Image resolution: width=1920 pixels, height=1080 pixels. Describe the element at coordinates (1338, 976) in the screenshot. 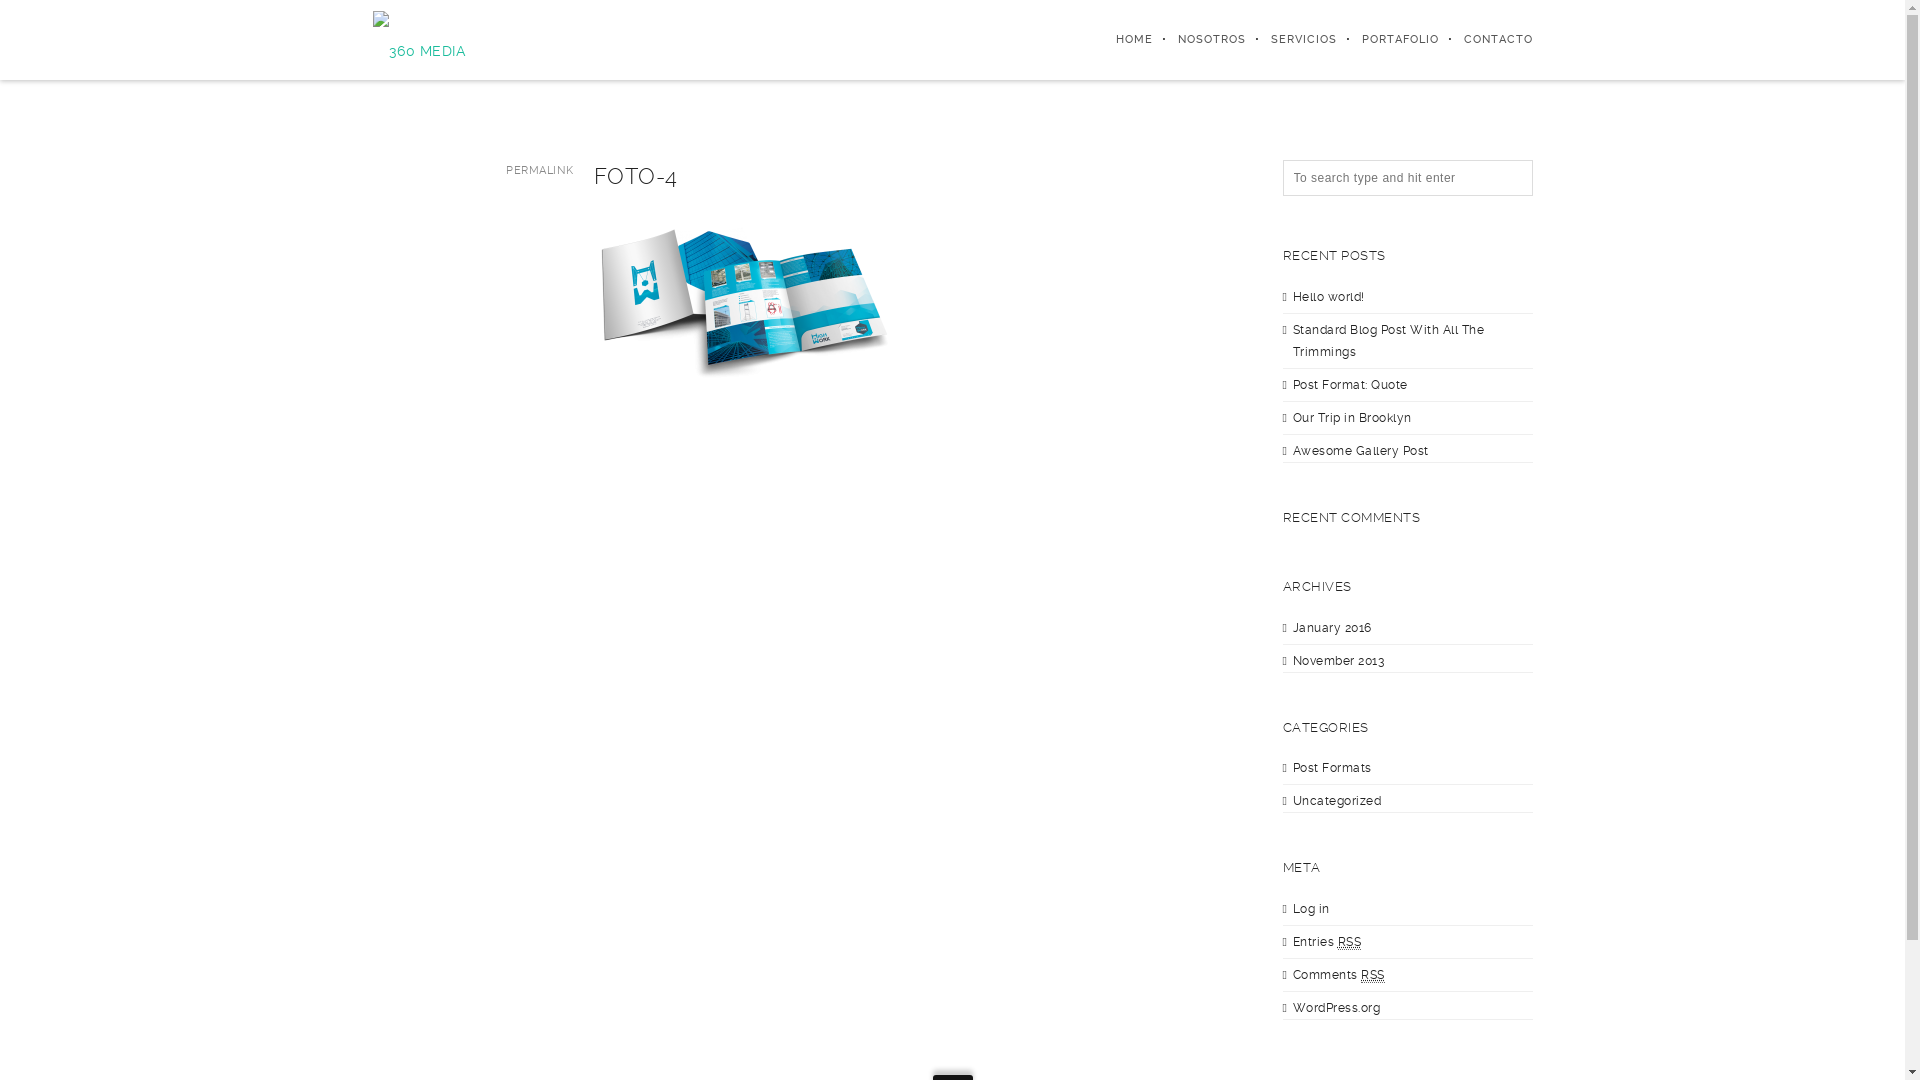

I see `Comments RSS` at that location.